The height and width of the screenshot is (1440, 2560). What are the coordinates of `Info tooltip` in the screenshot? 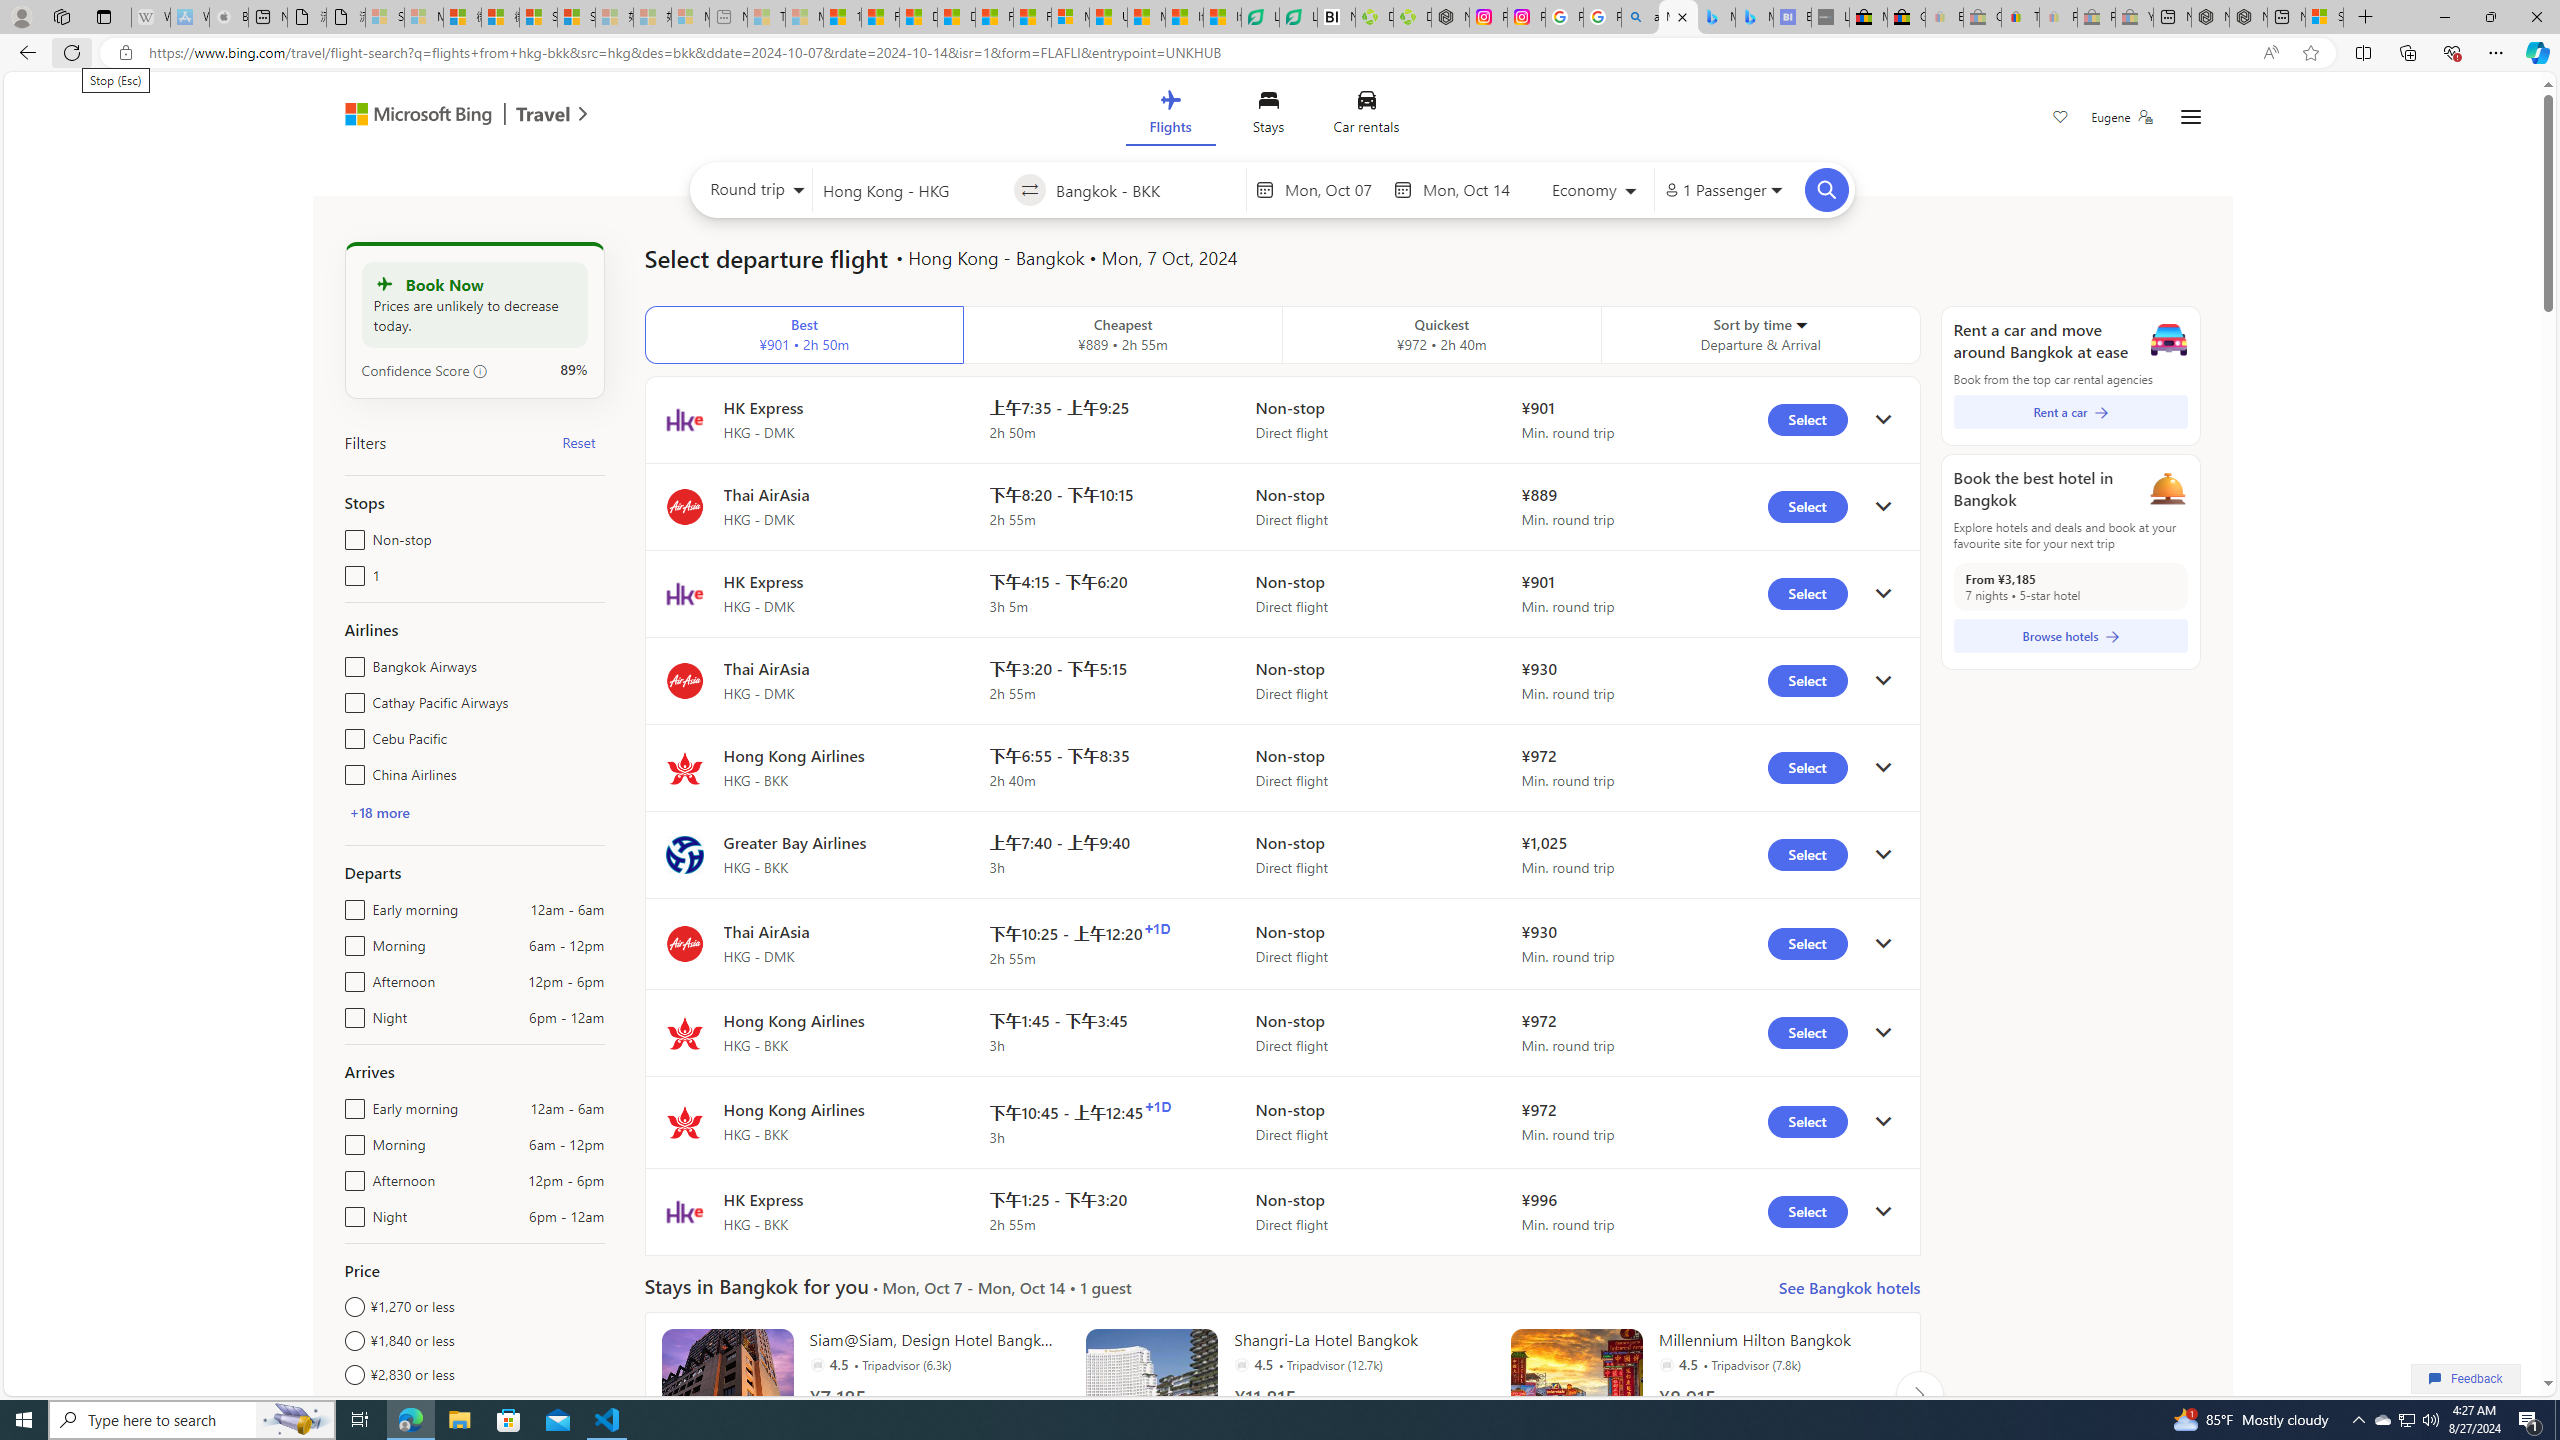 It's located at (480, 371).